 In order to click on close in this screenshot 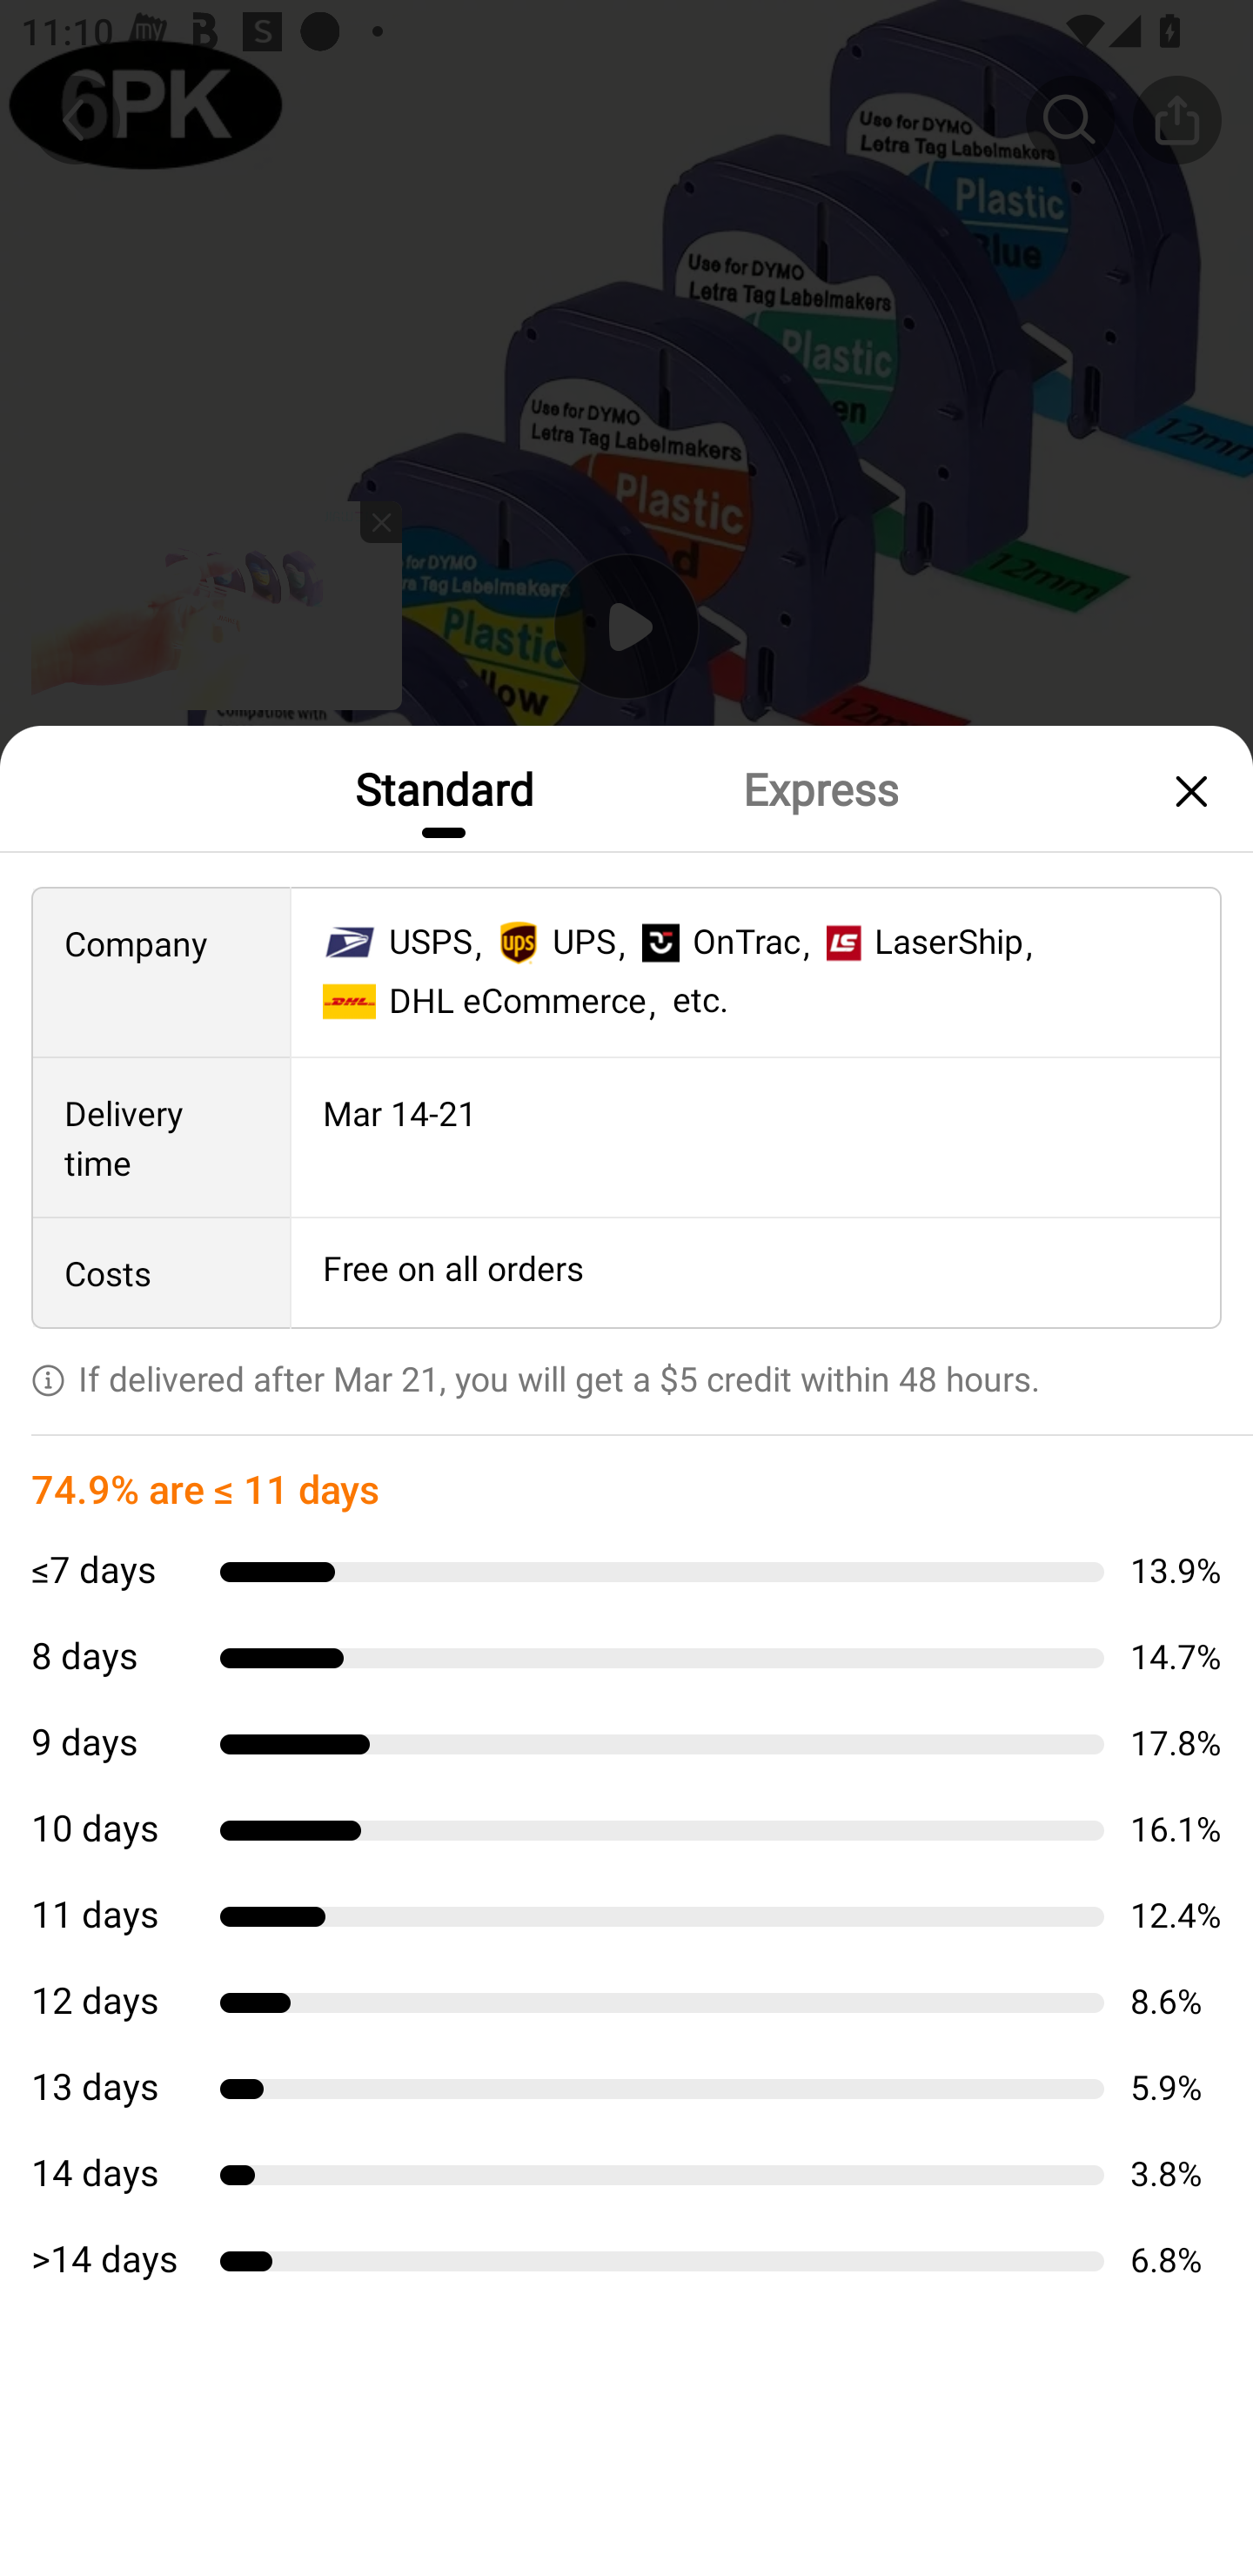, I will do `click(1187, 790)`.